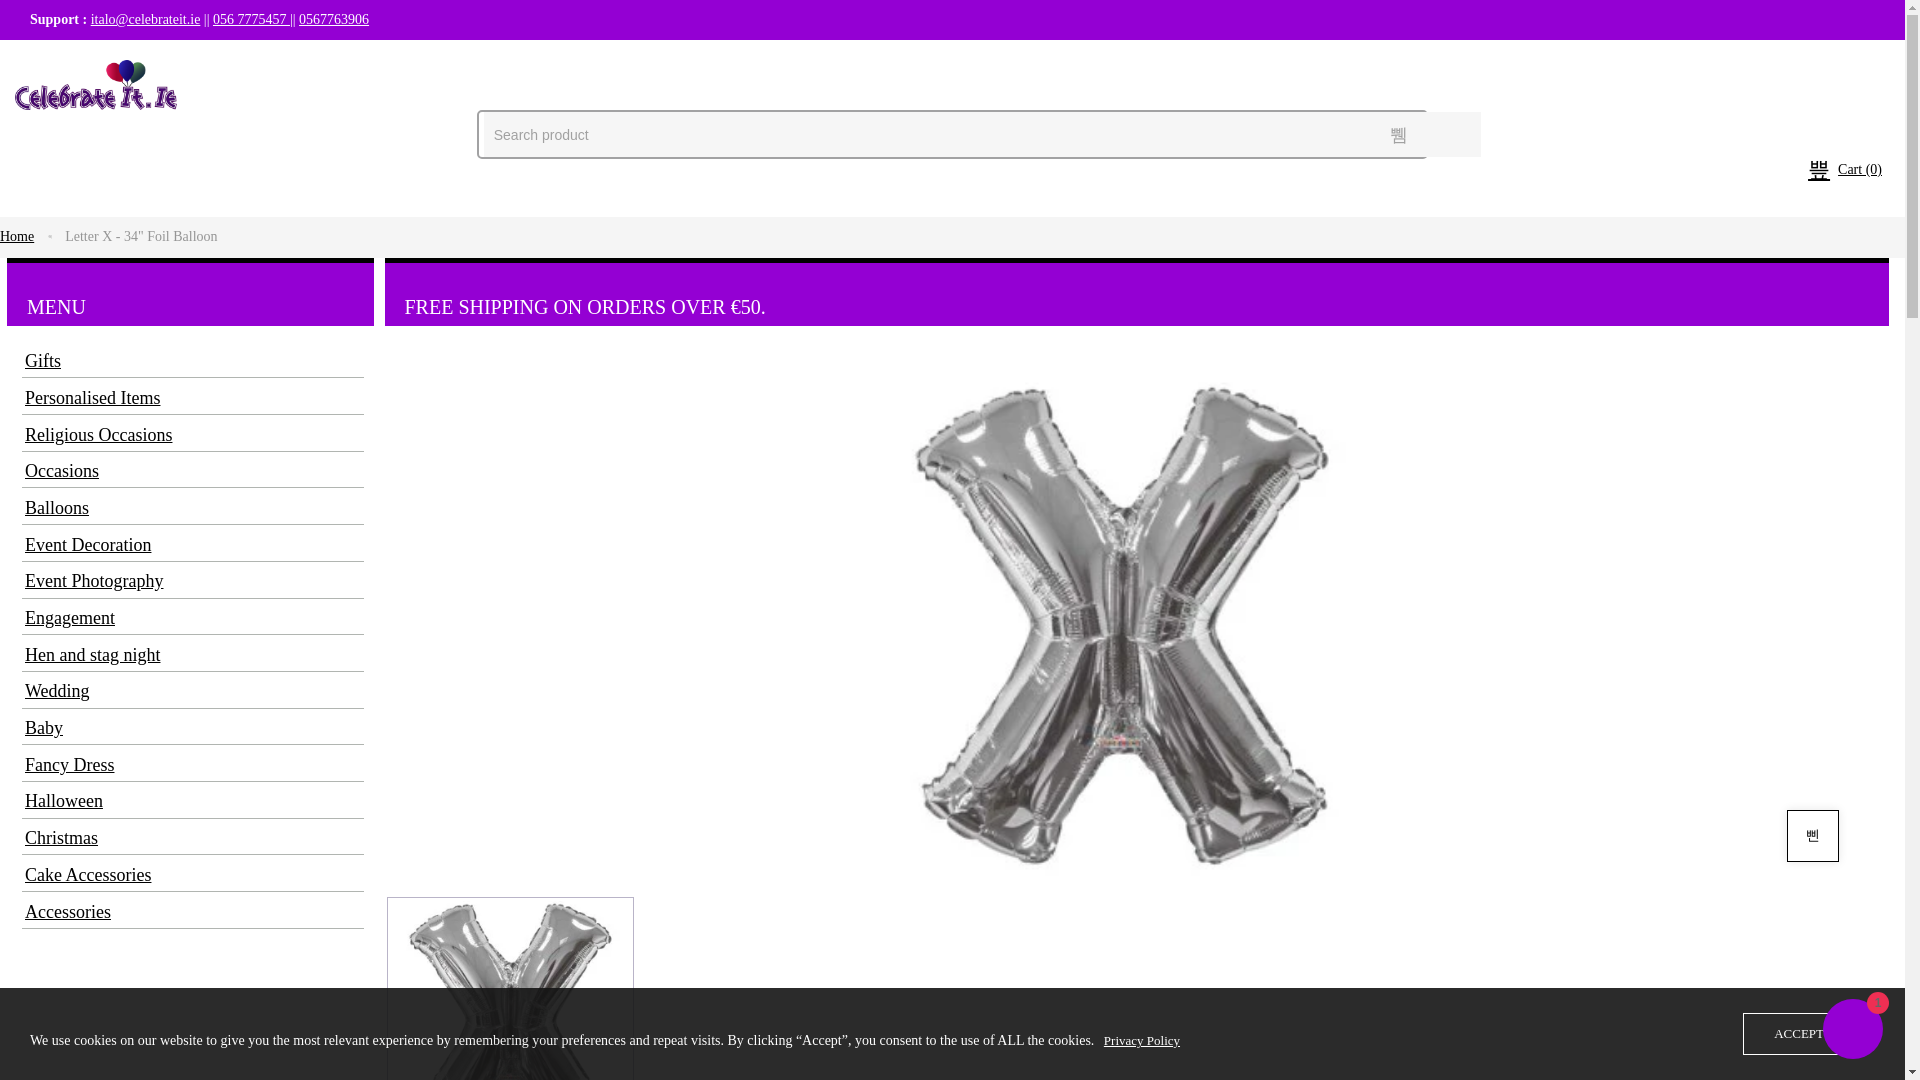 The image size is (1920, 1080). I want to click on Checkout, so click(76, 60).